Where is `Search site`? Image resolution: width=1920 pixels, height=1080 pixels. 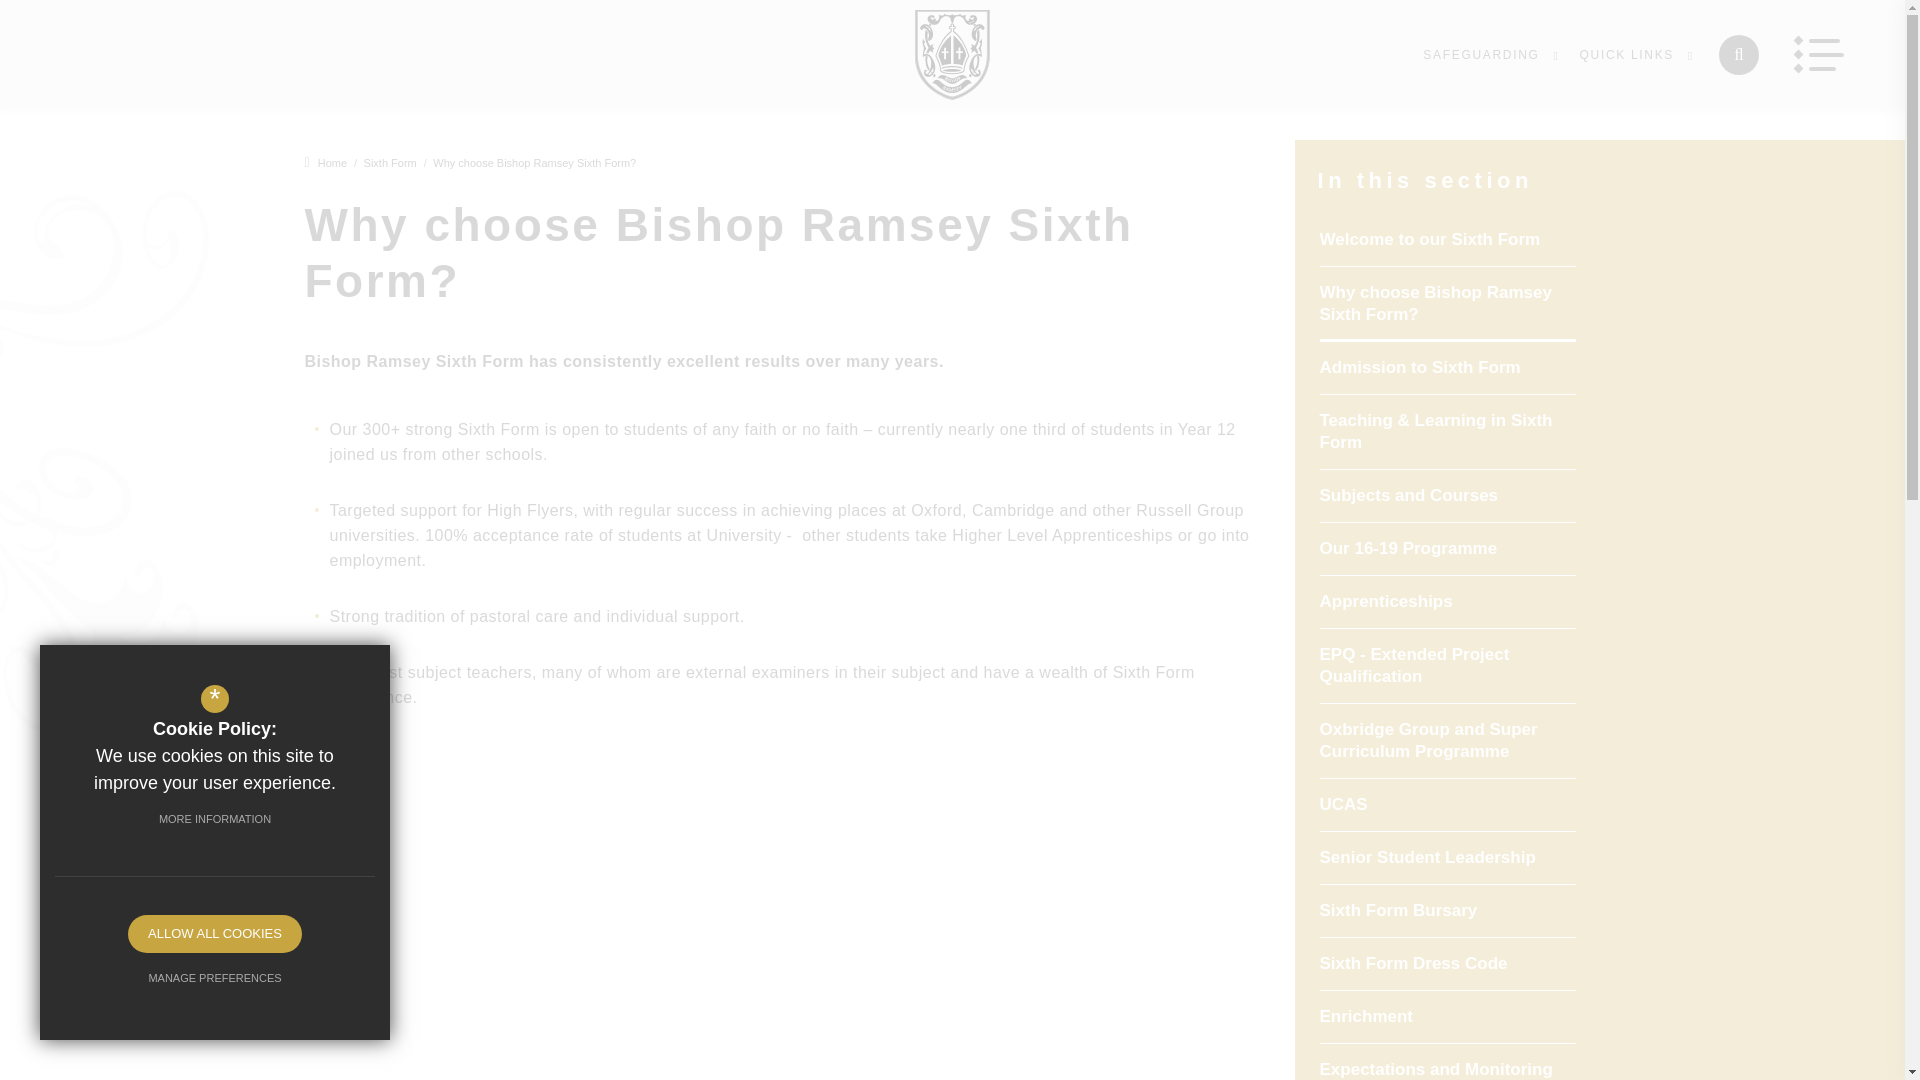
Search site is located at coordinates (1738, 54).